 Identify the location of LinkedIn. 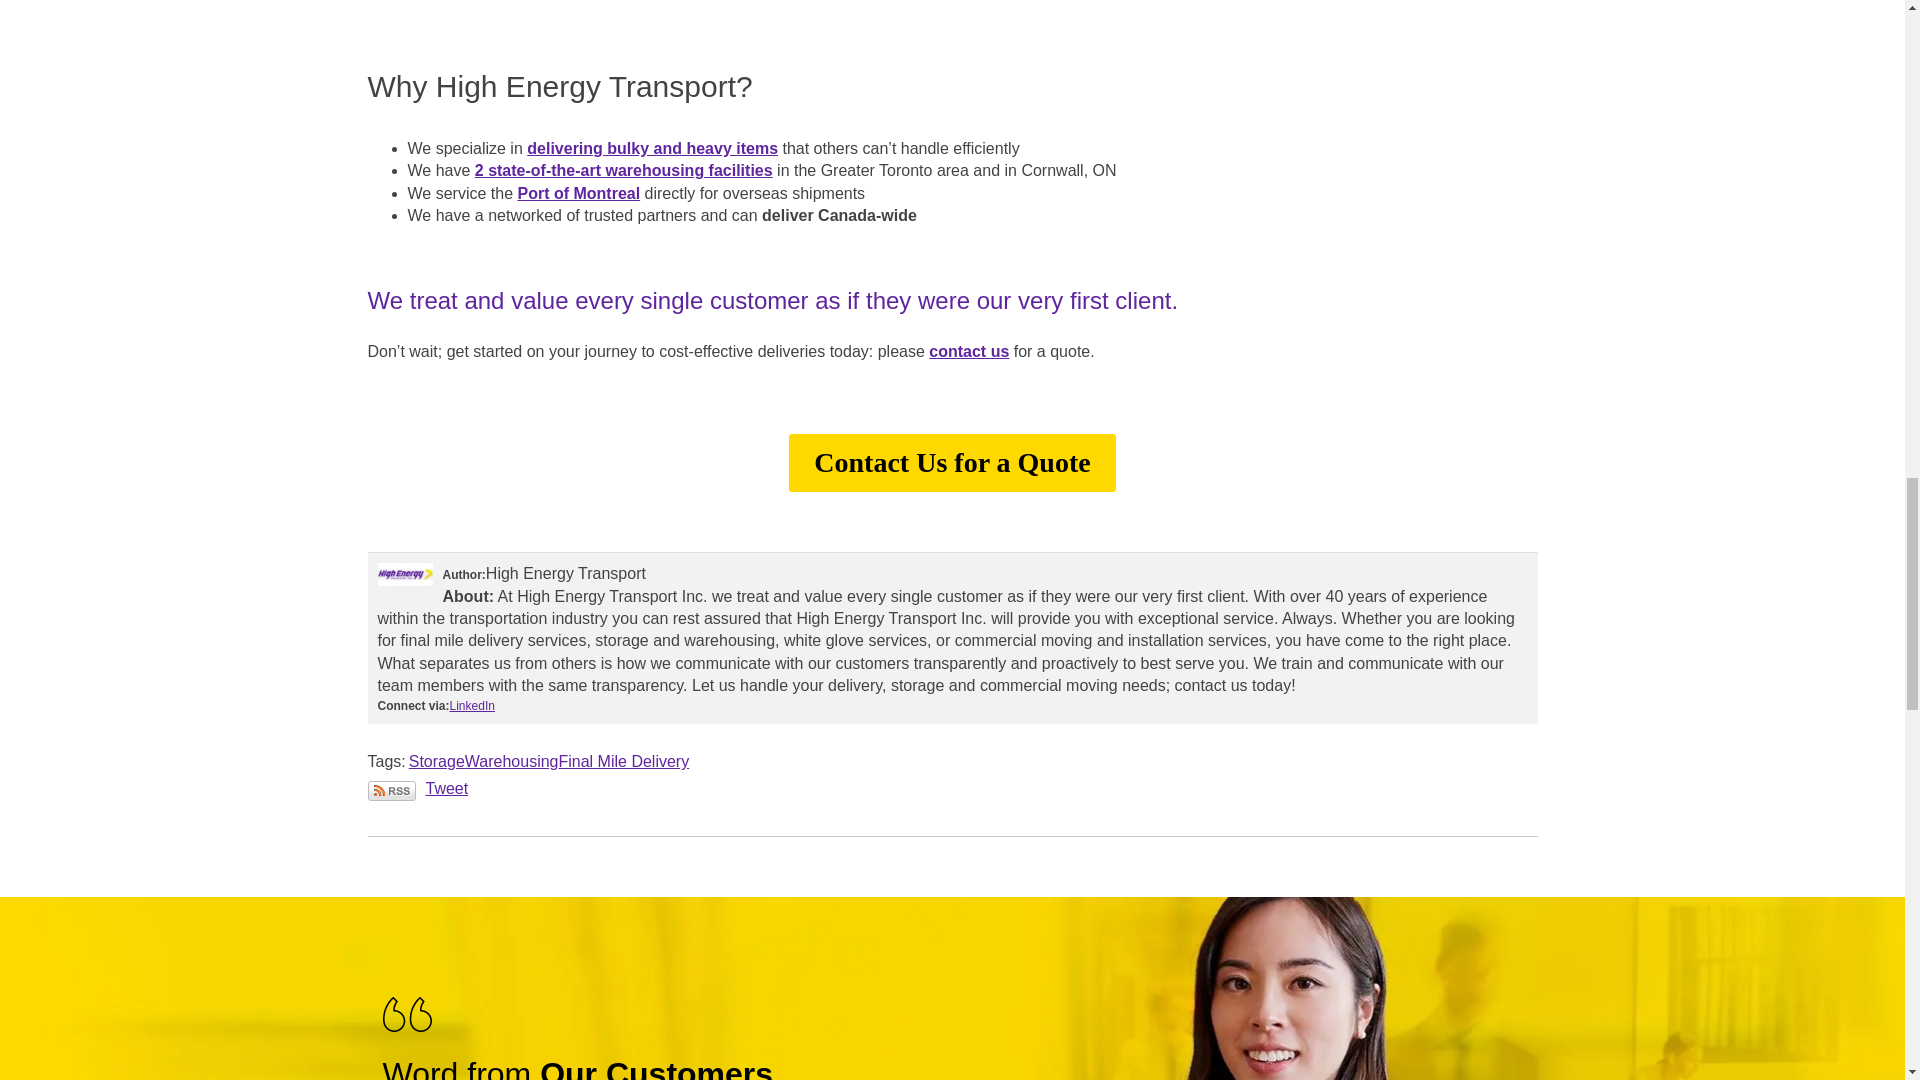
(472, 705).